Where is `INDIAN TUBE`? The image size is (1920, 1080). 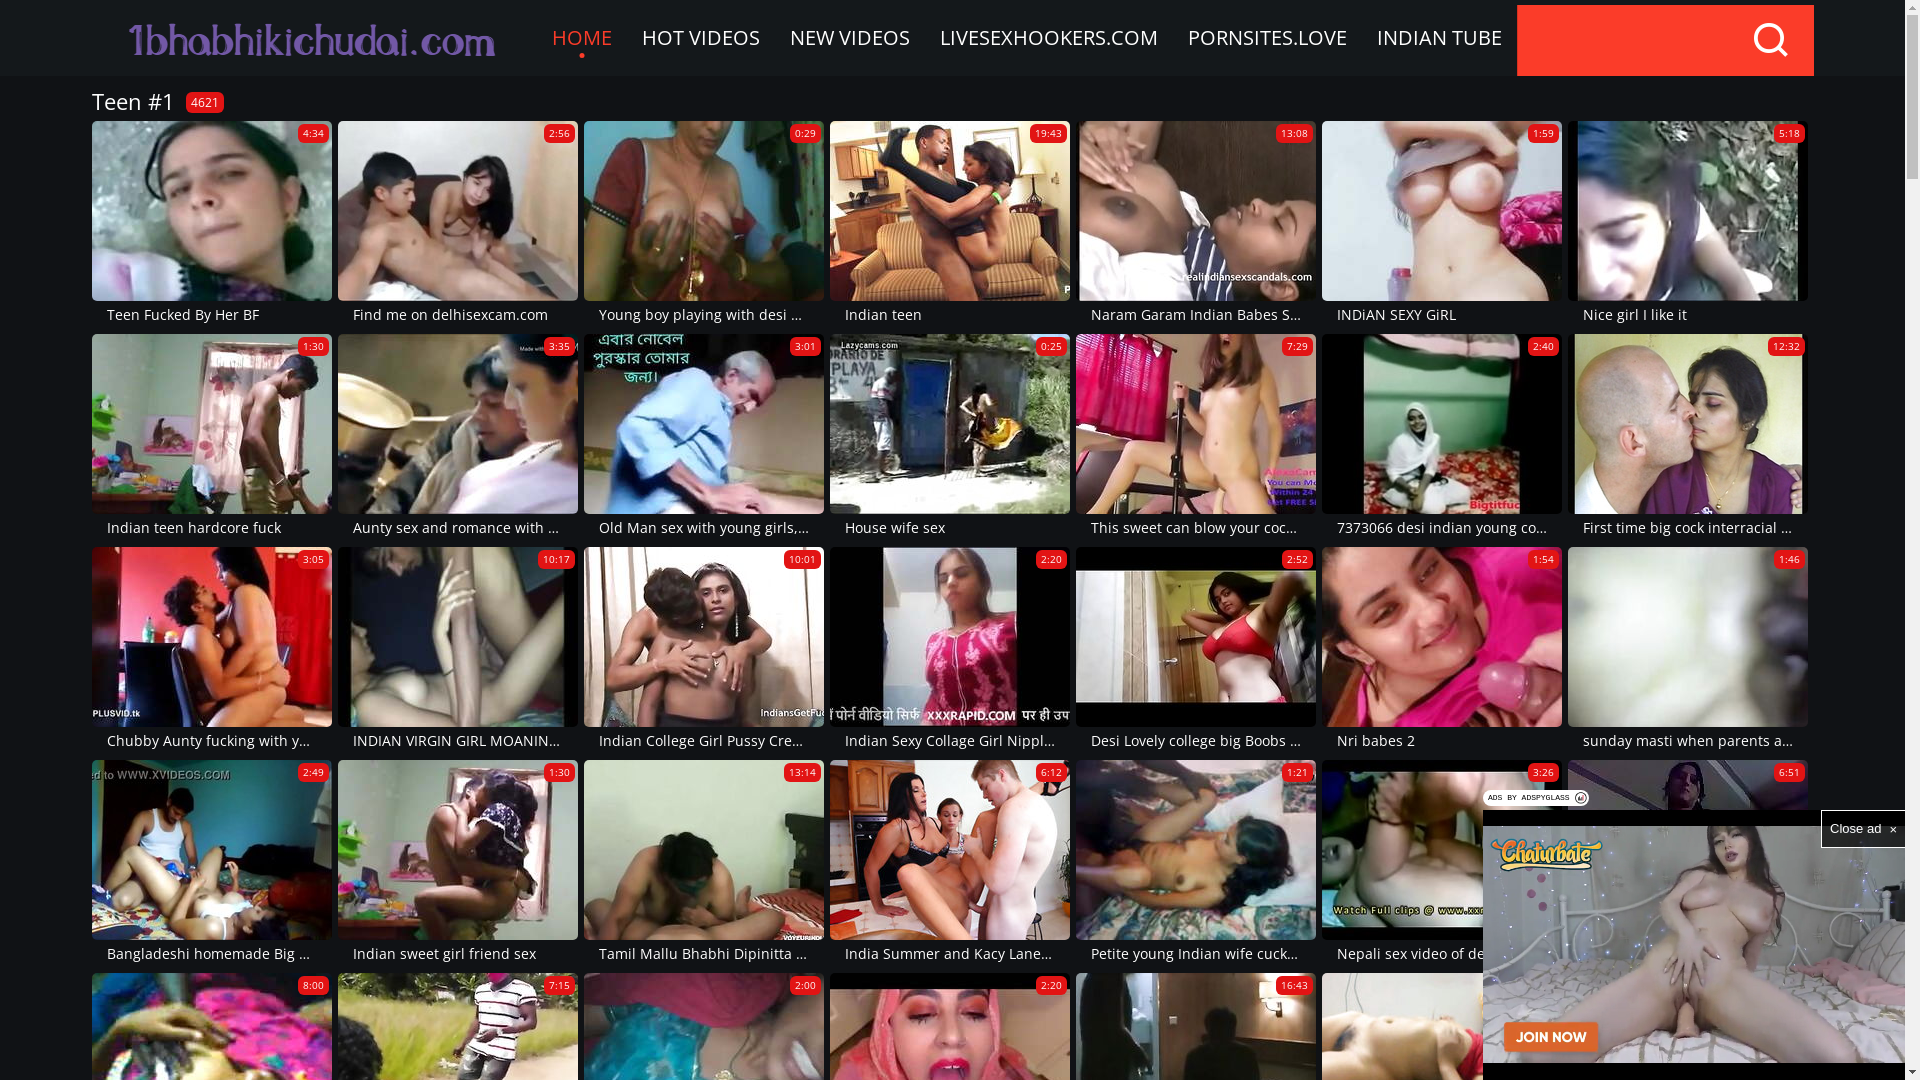
INDIAN TUBE is located at coordinates (1440, 38).